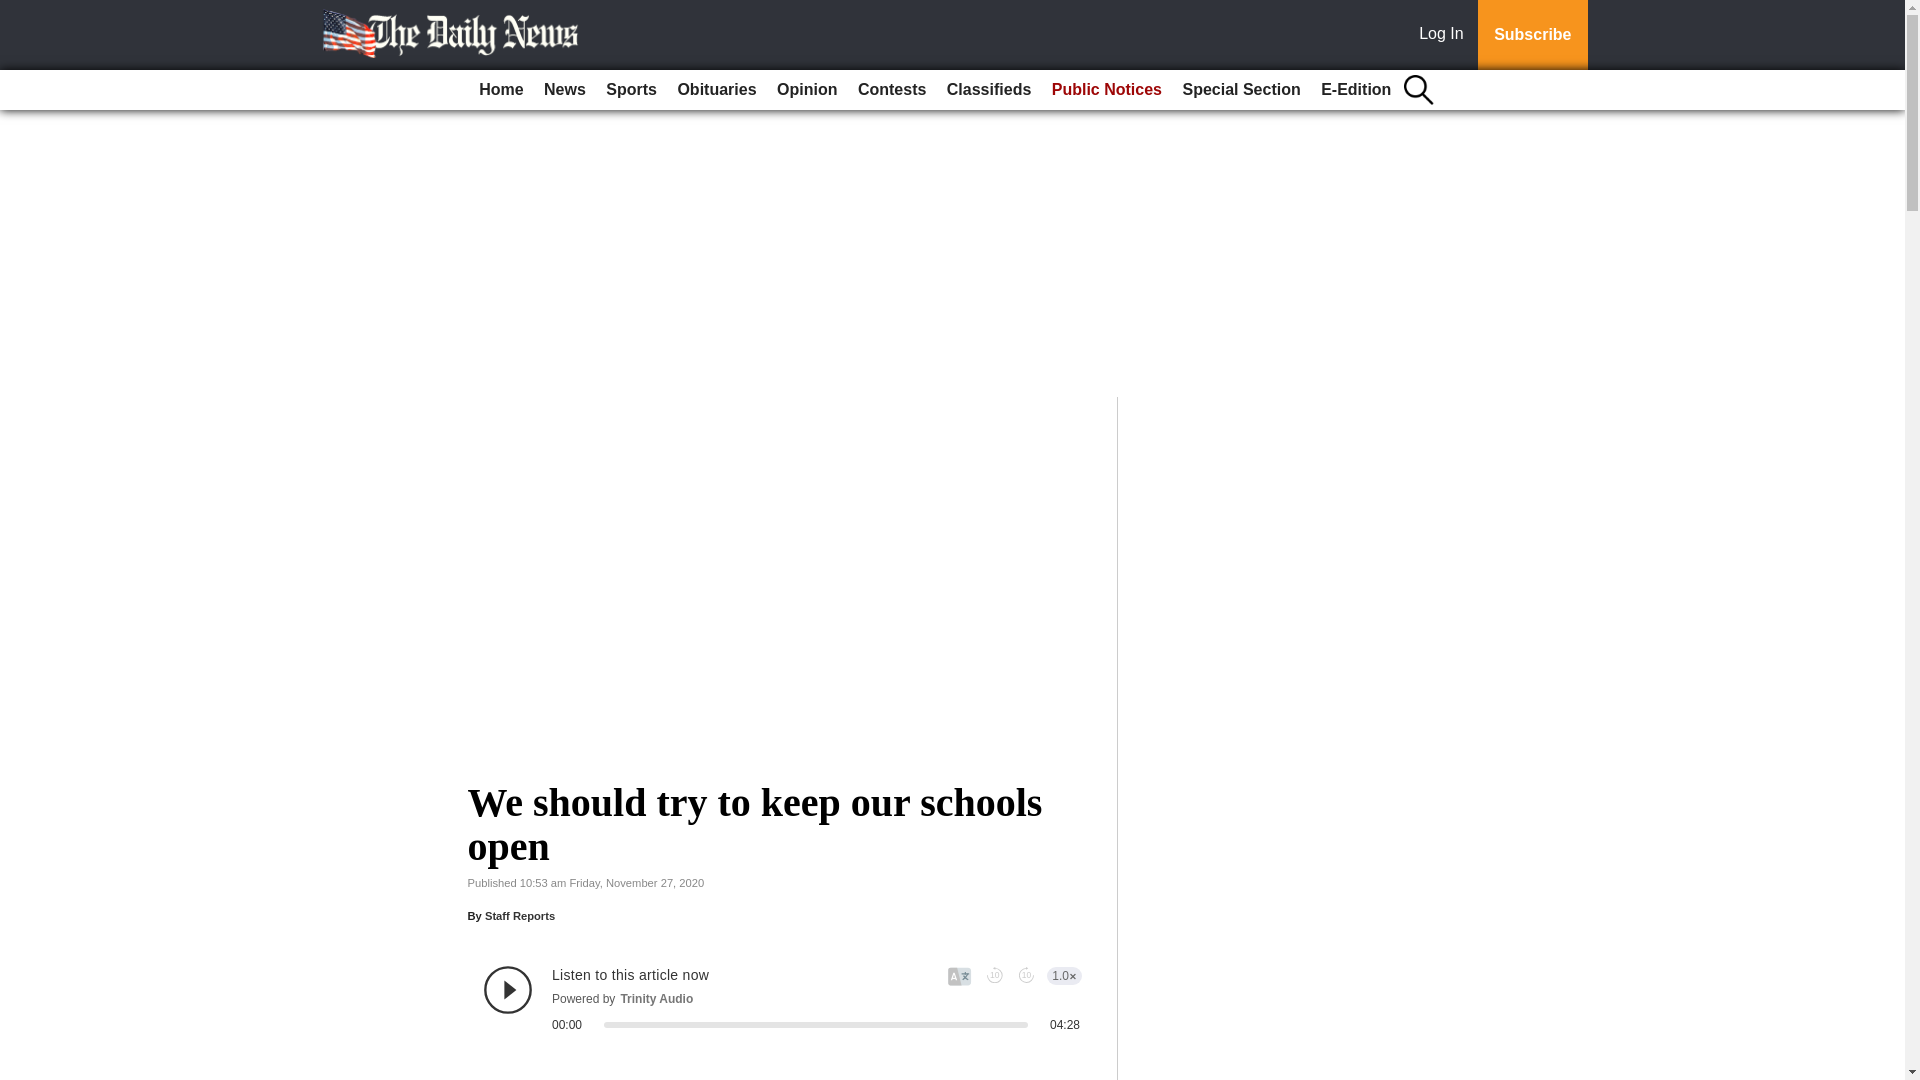 The image size is (1920, 1080). I want to click on E-Edition, so click(1356, 90).